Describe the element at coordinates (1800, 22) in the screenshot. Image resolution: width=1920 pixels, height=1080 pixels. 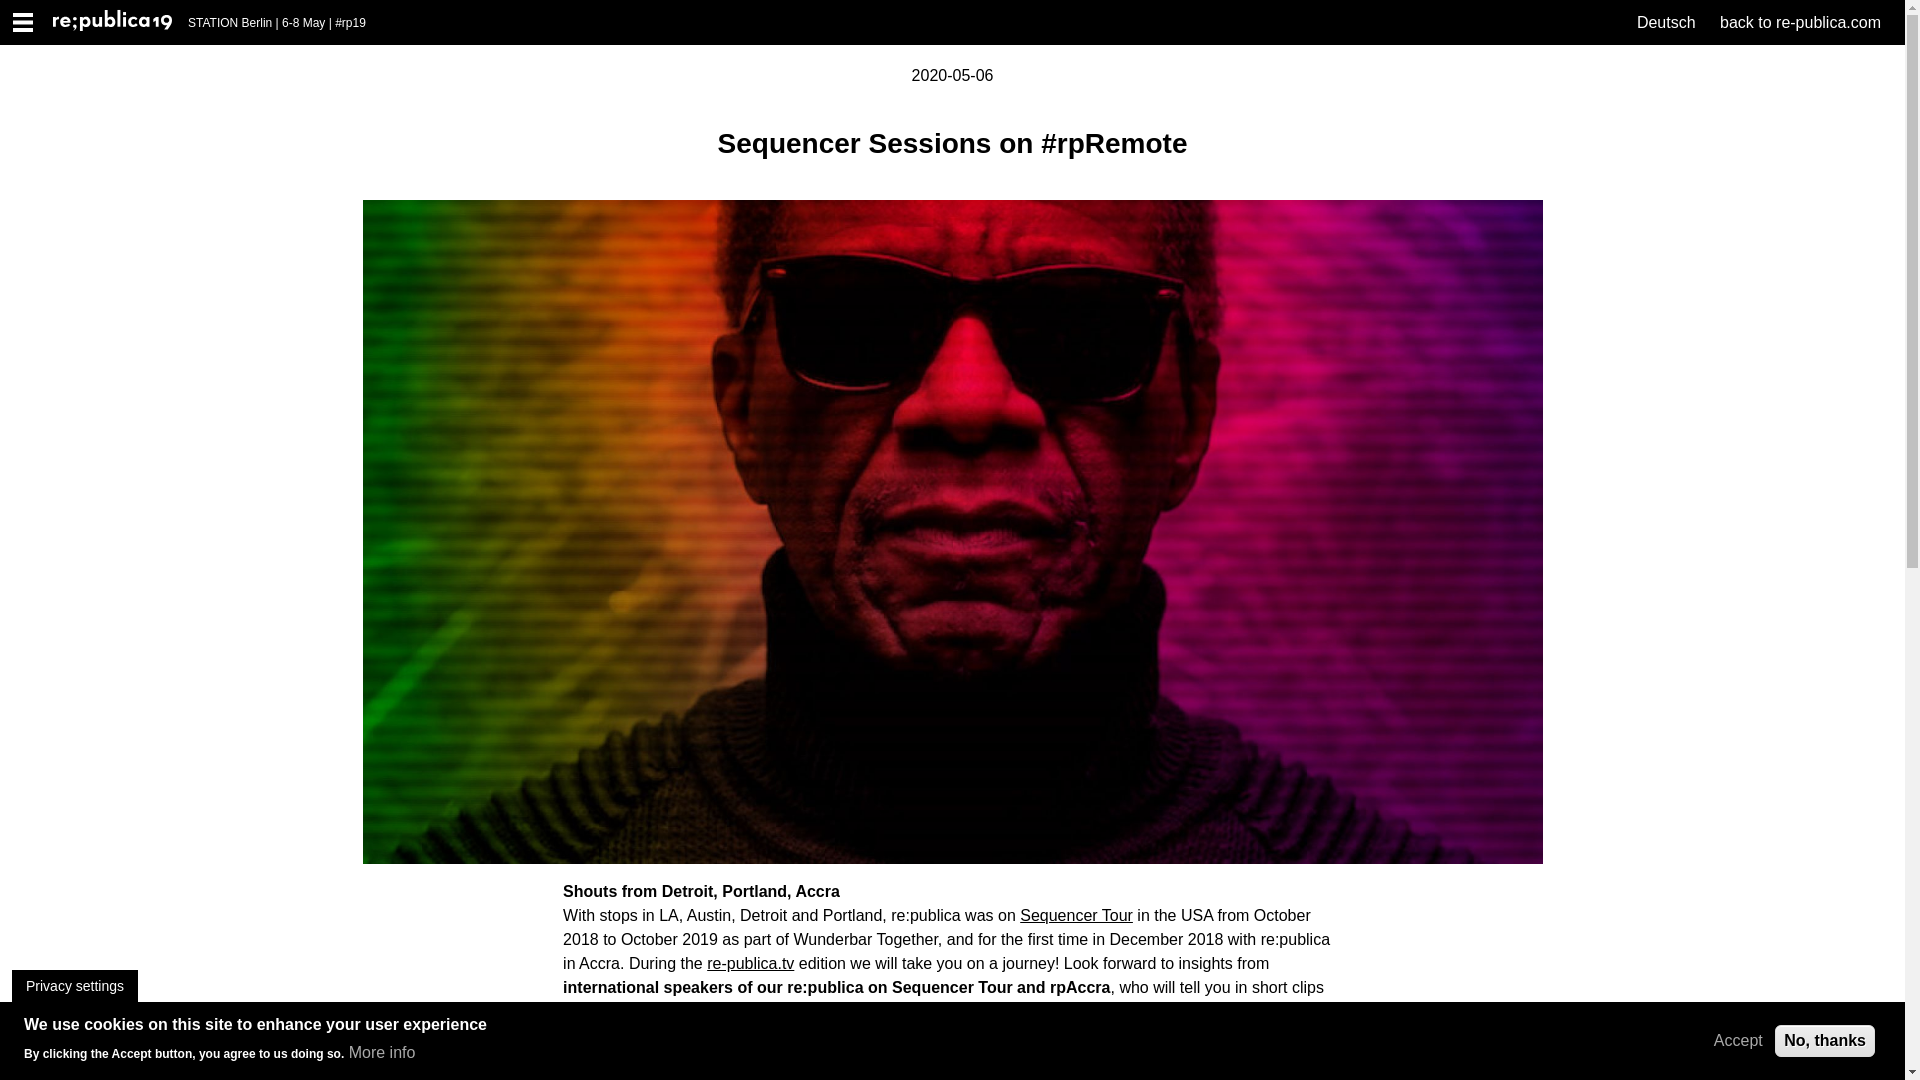
I see `back to re-publica.com` at that location.